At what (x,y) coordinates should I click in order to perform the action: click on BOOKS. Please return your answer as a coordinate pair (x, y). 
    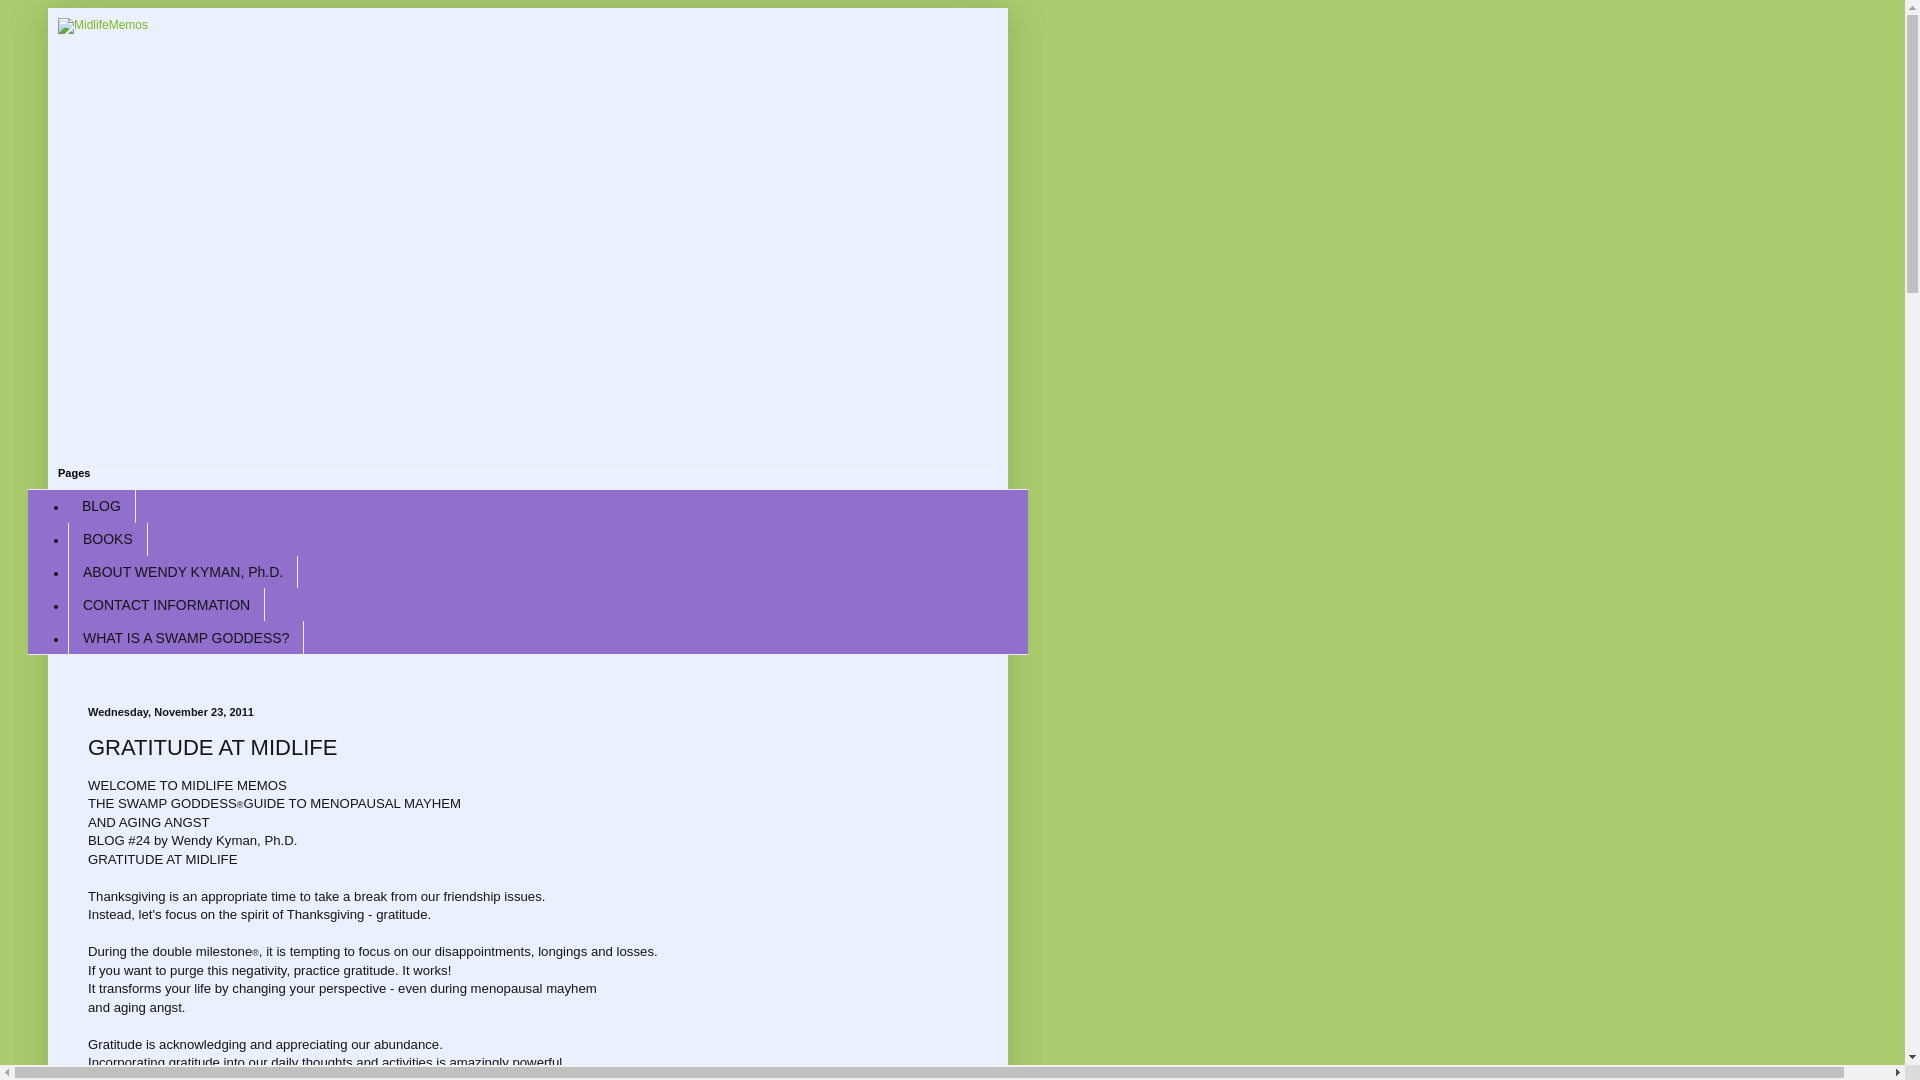
    Looking at the image, I should click on (107, 539).